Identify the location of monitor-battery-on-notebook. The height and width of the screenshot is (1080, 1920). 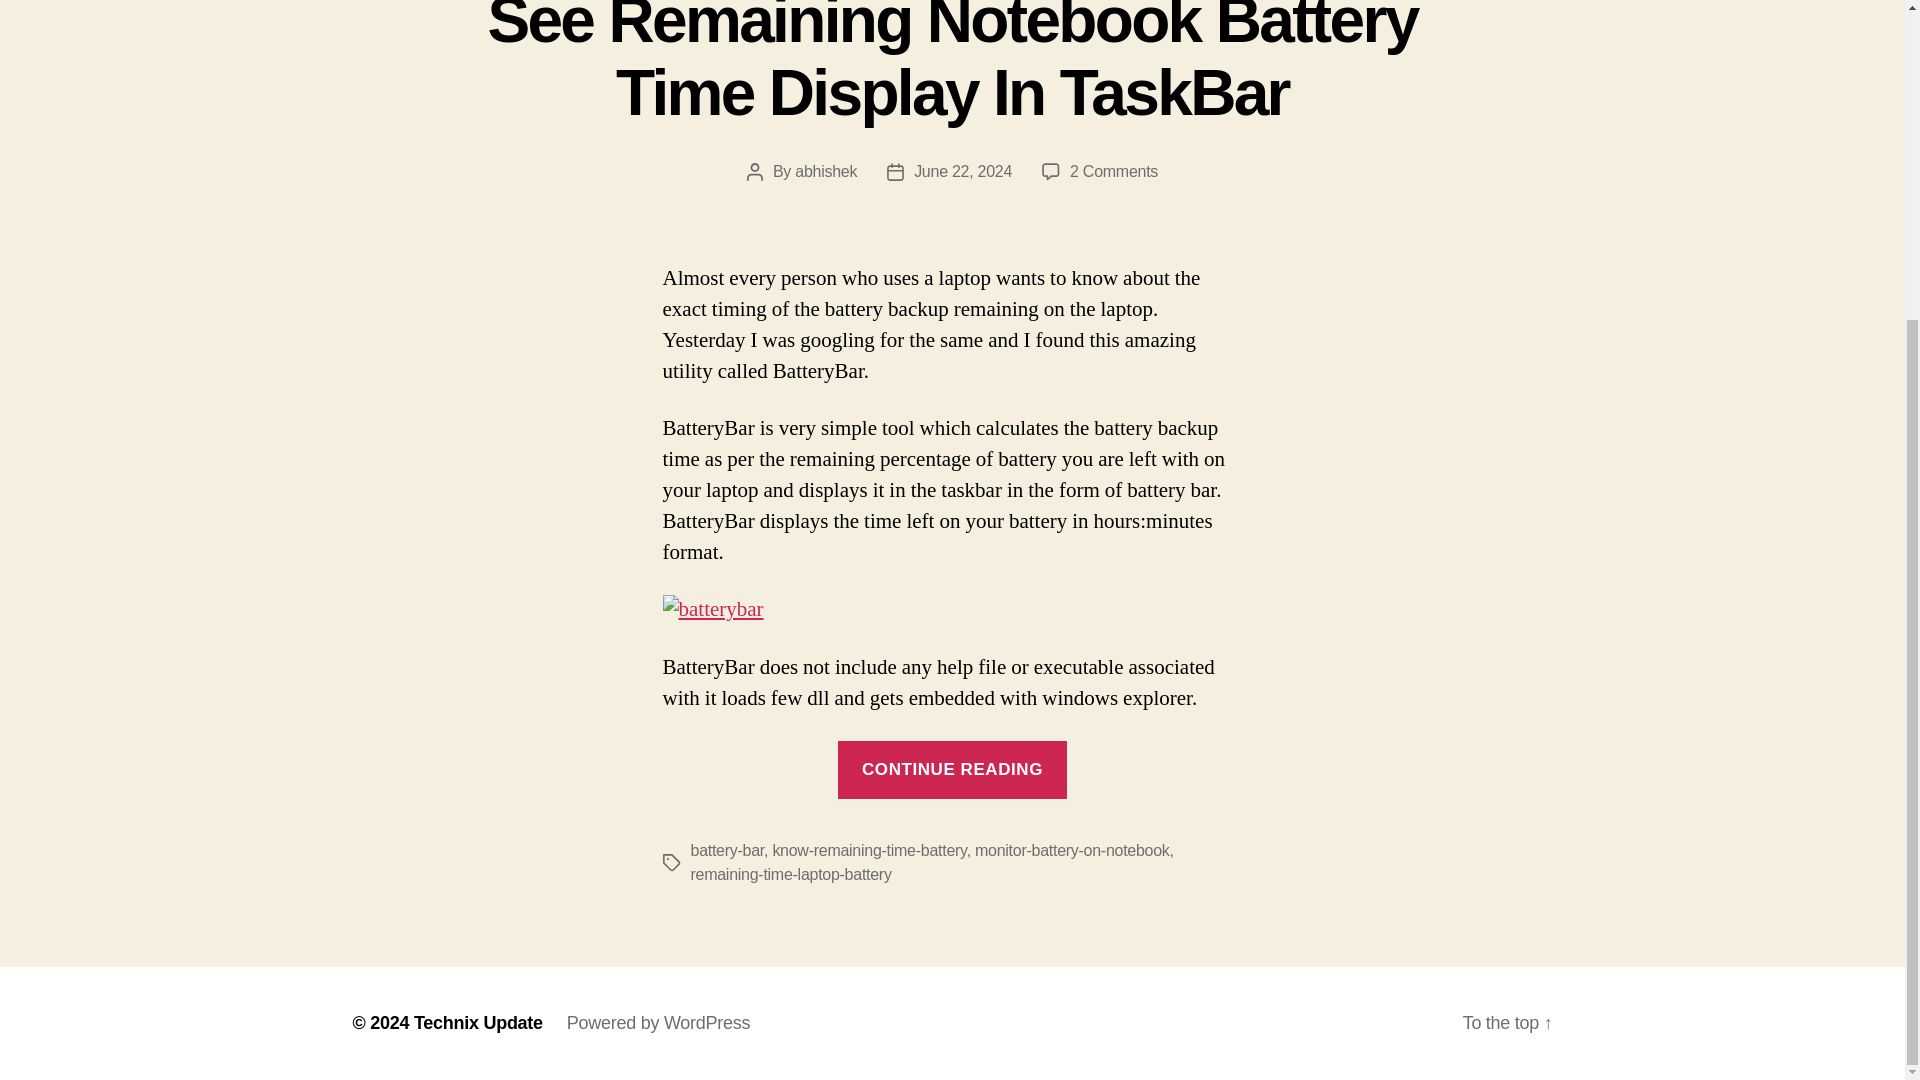
(1072, 850).